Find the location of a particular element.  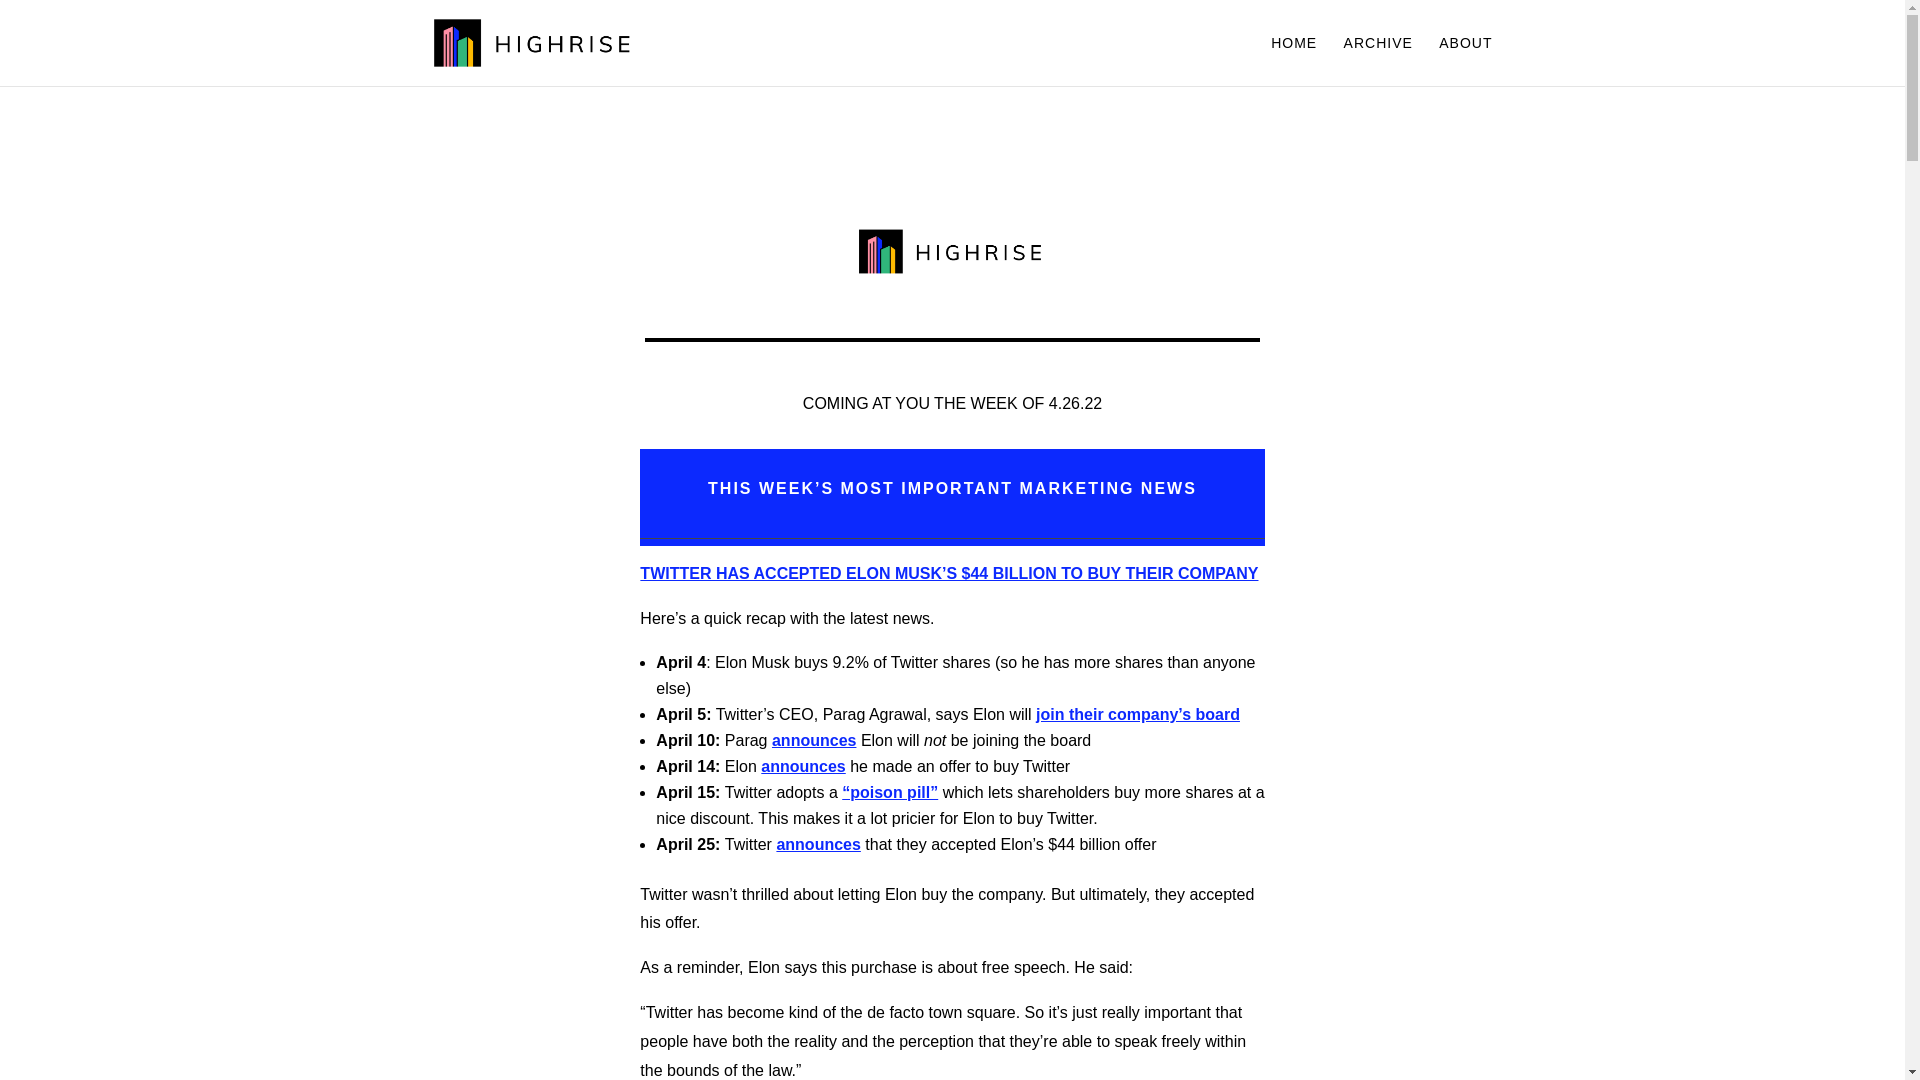

ARCHIVE is located at coordinates (1378, 60).